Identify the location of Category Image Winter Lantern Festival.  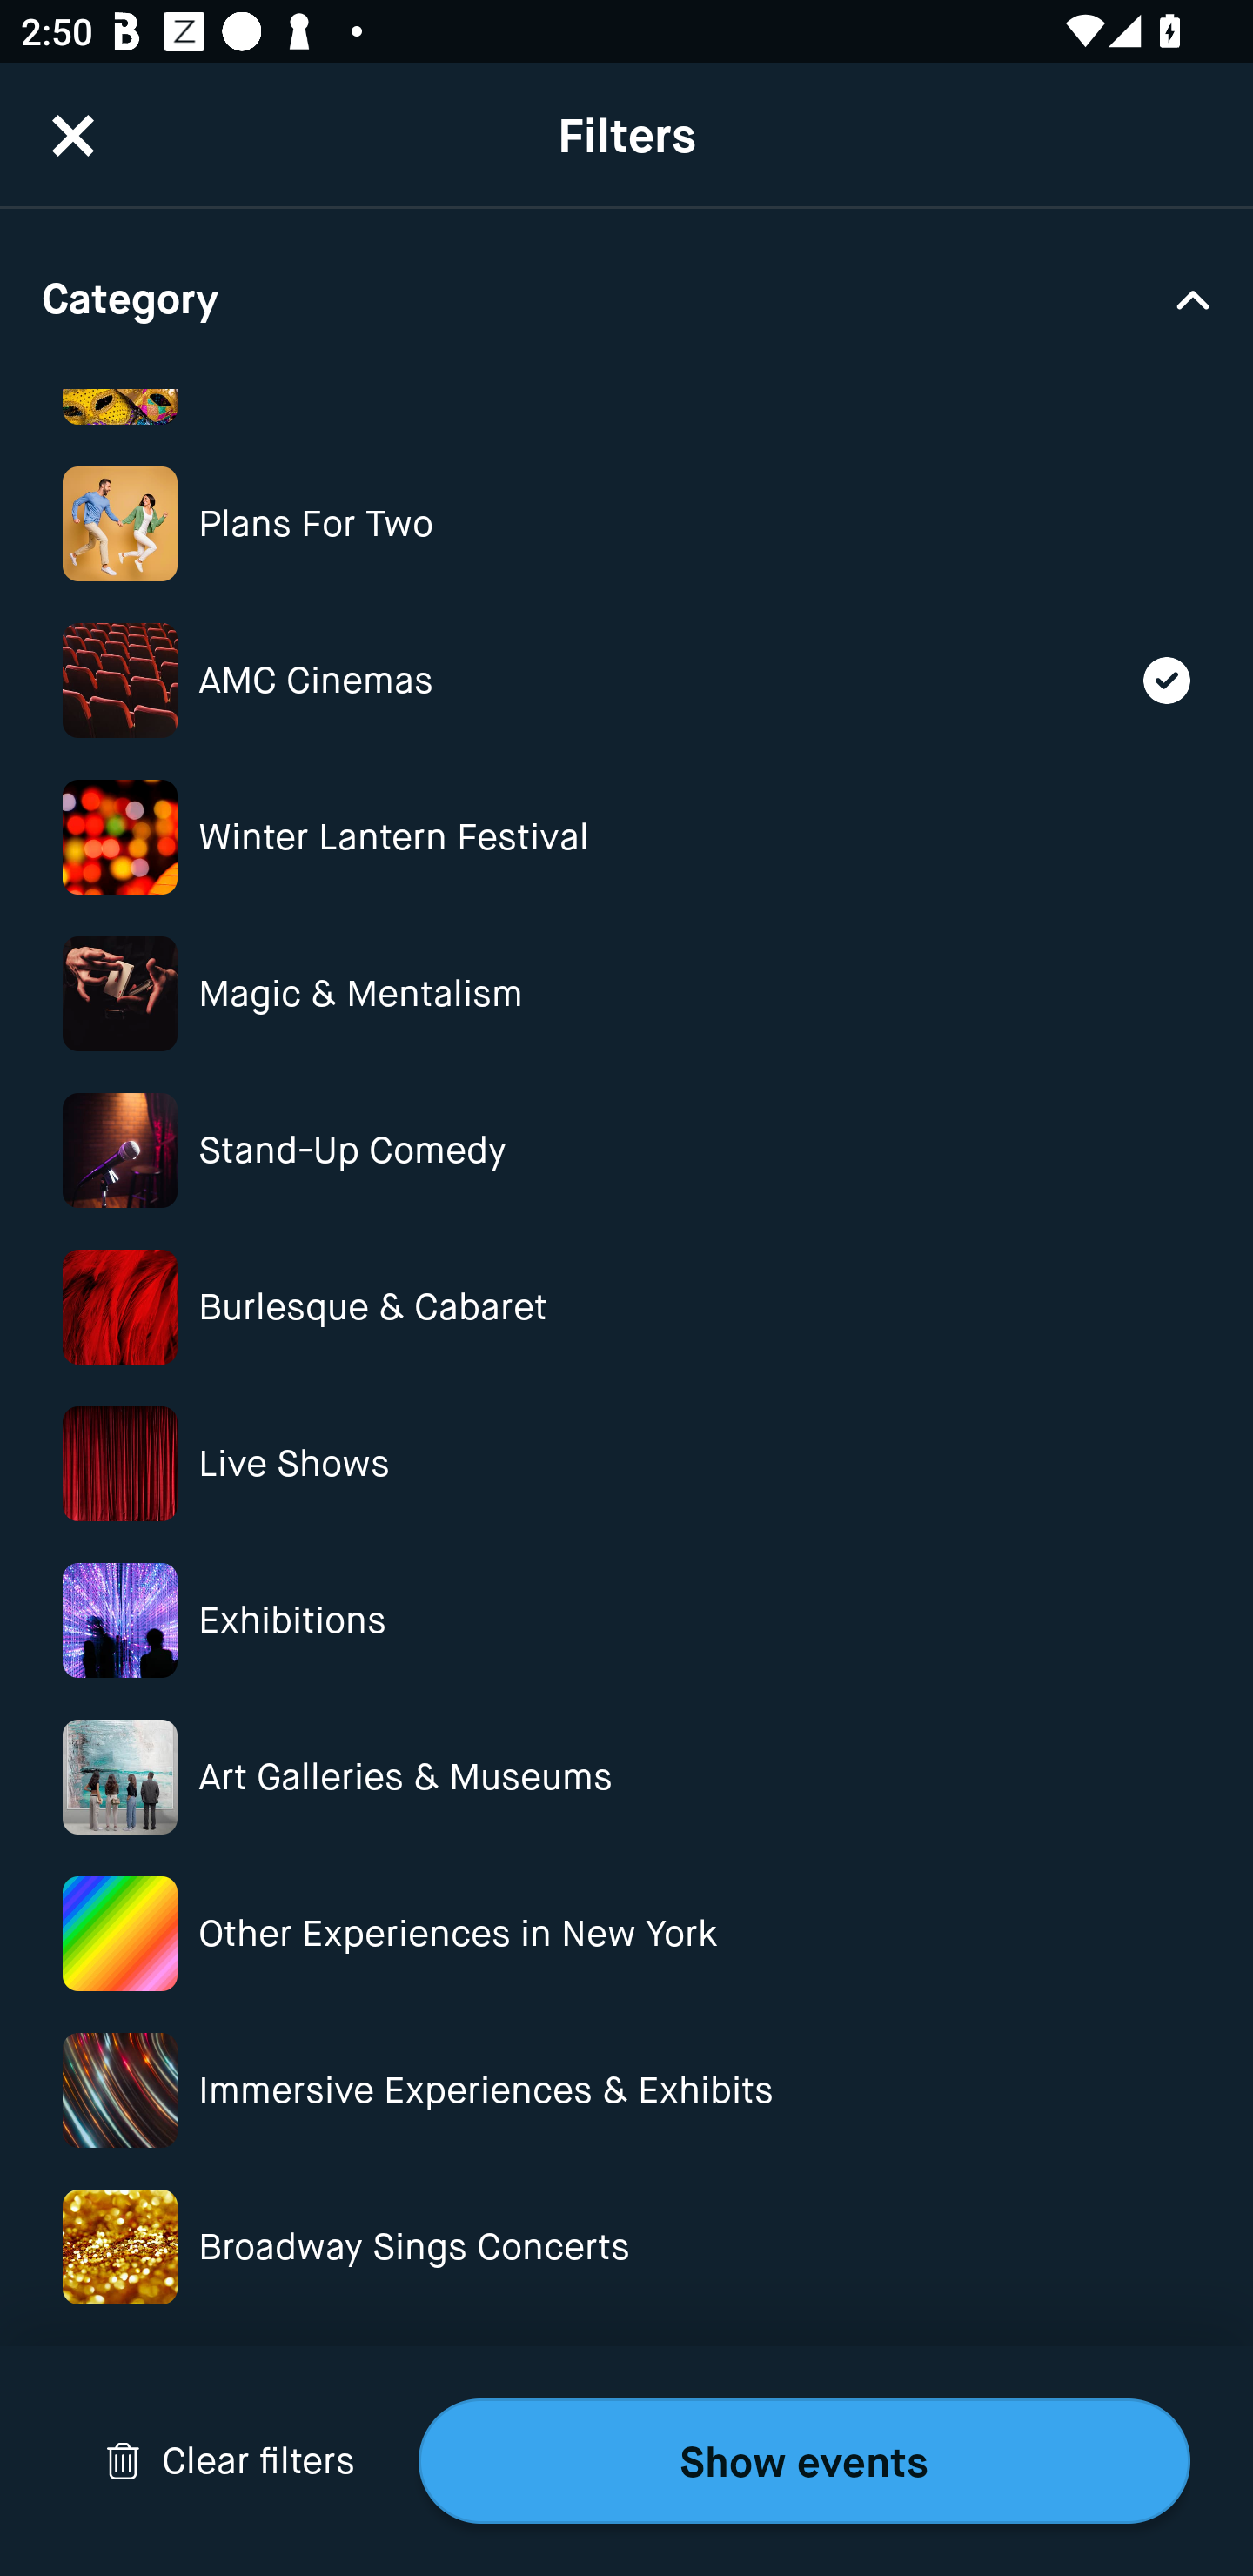
(626, 837).